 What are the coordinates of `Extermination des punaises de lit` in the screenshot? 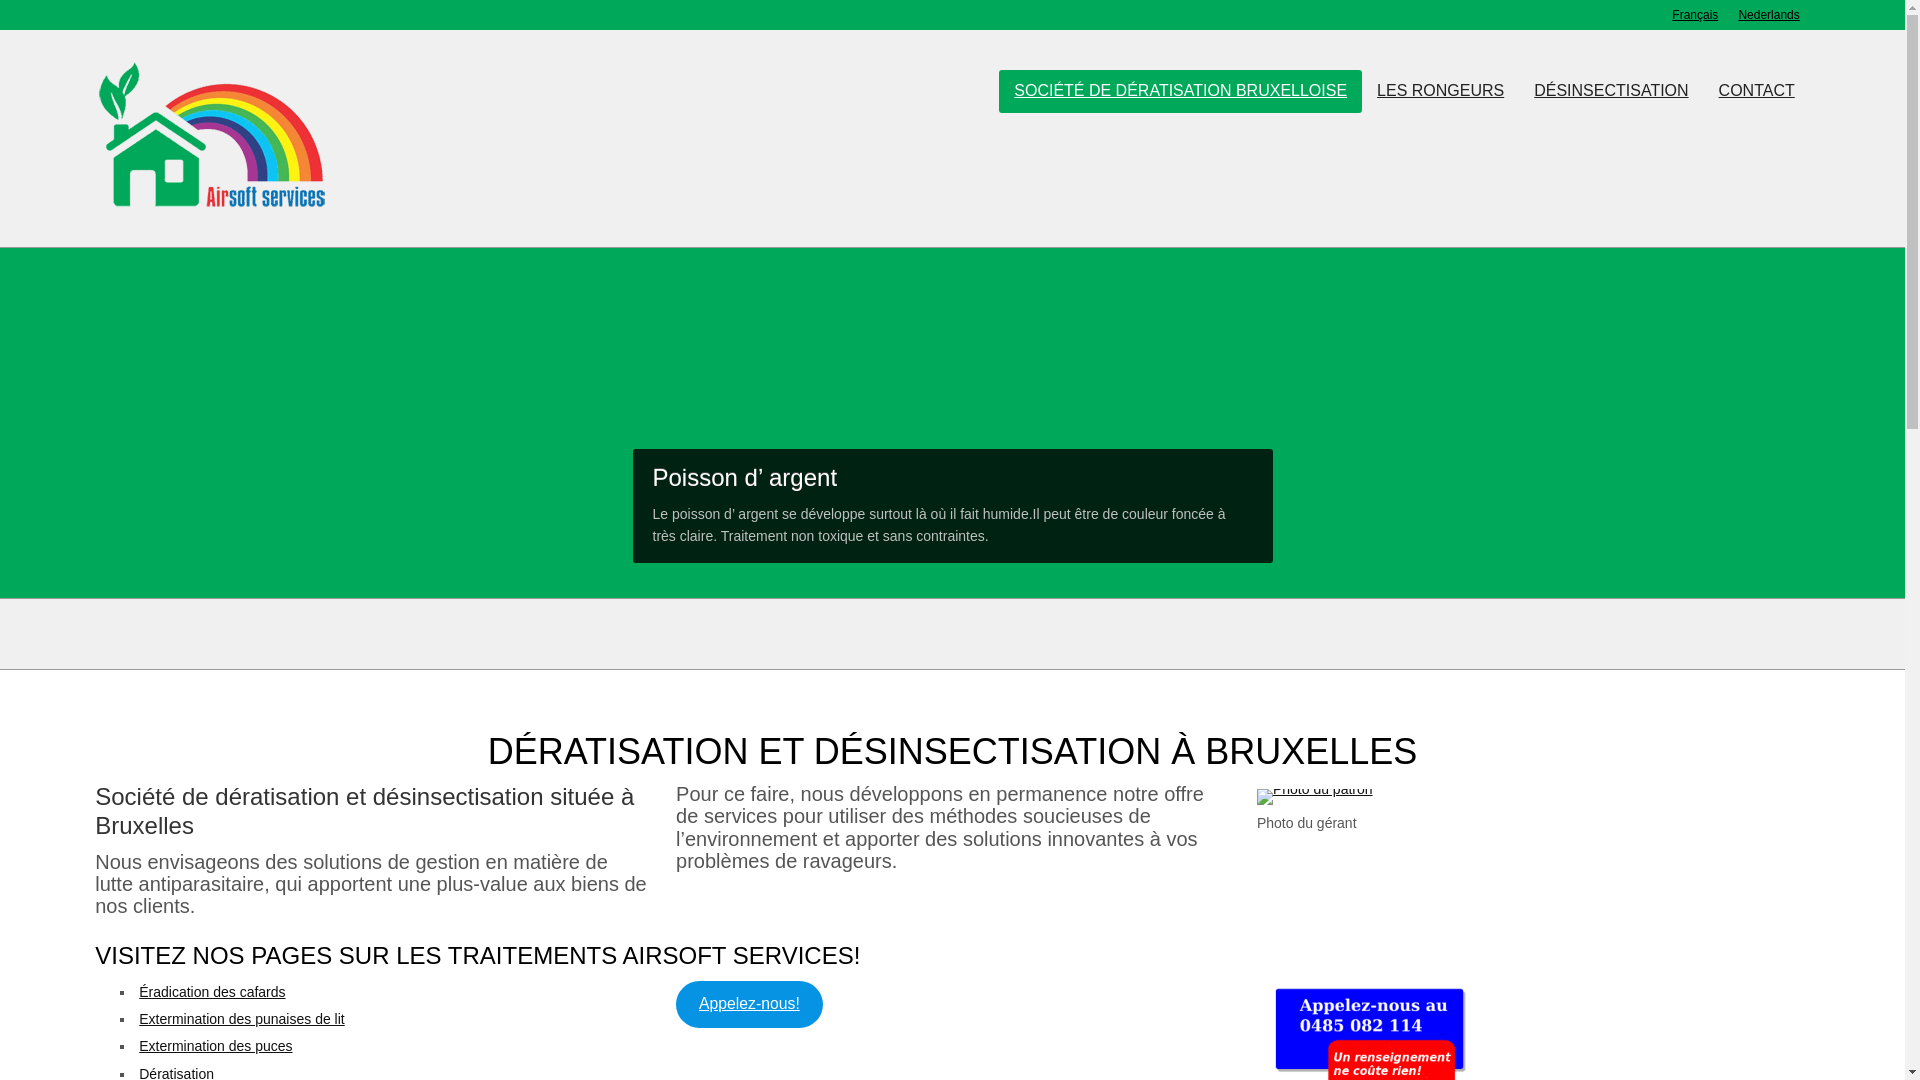 It's located at (242, 1019).